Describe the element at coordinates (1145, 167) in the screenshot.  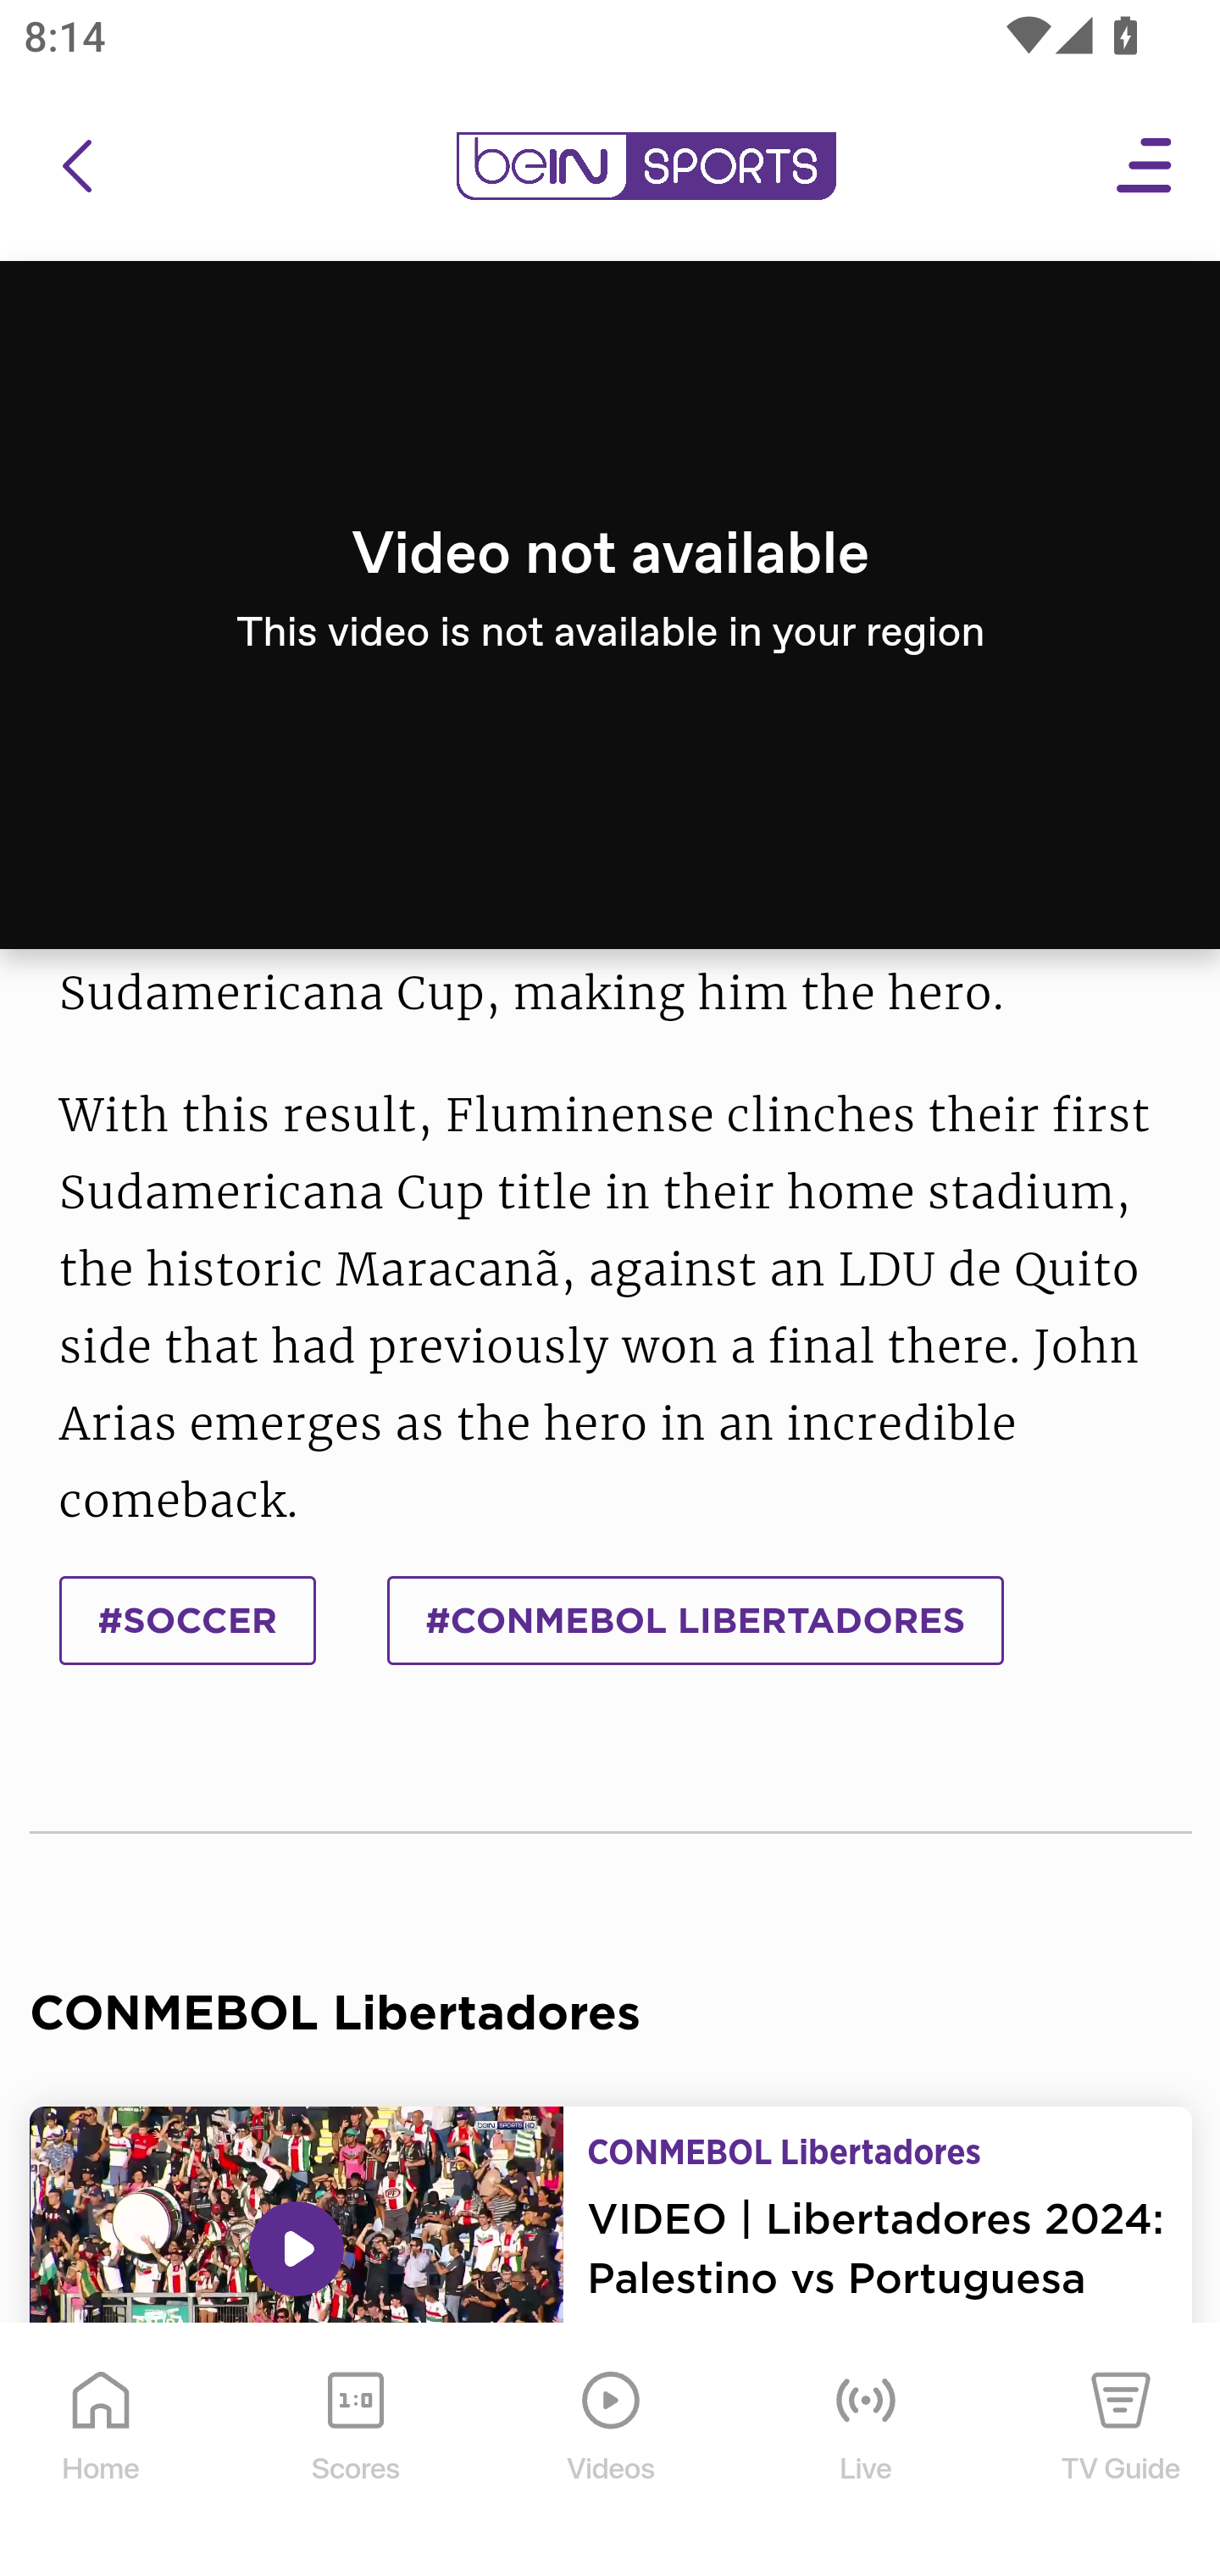
I see `Open Menu Icon` at that location.